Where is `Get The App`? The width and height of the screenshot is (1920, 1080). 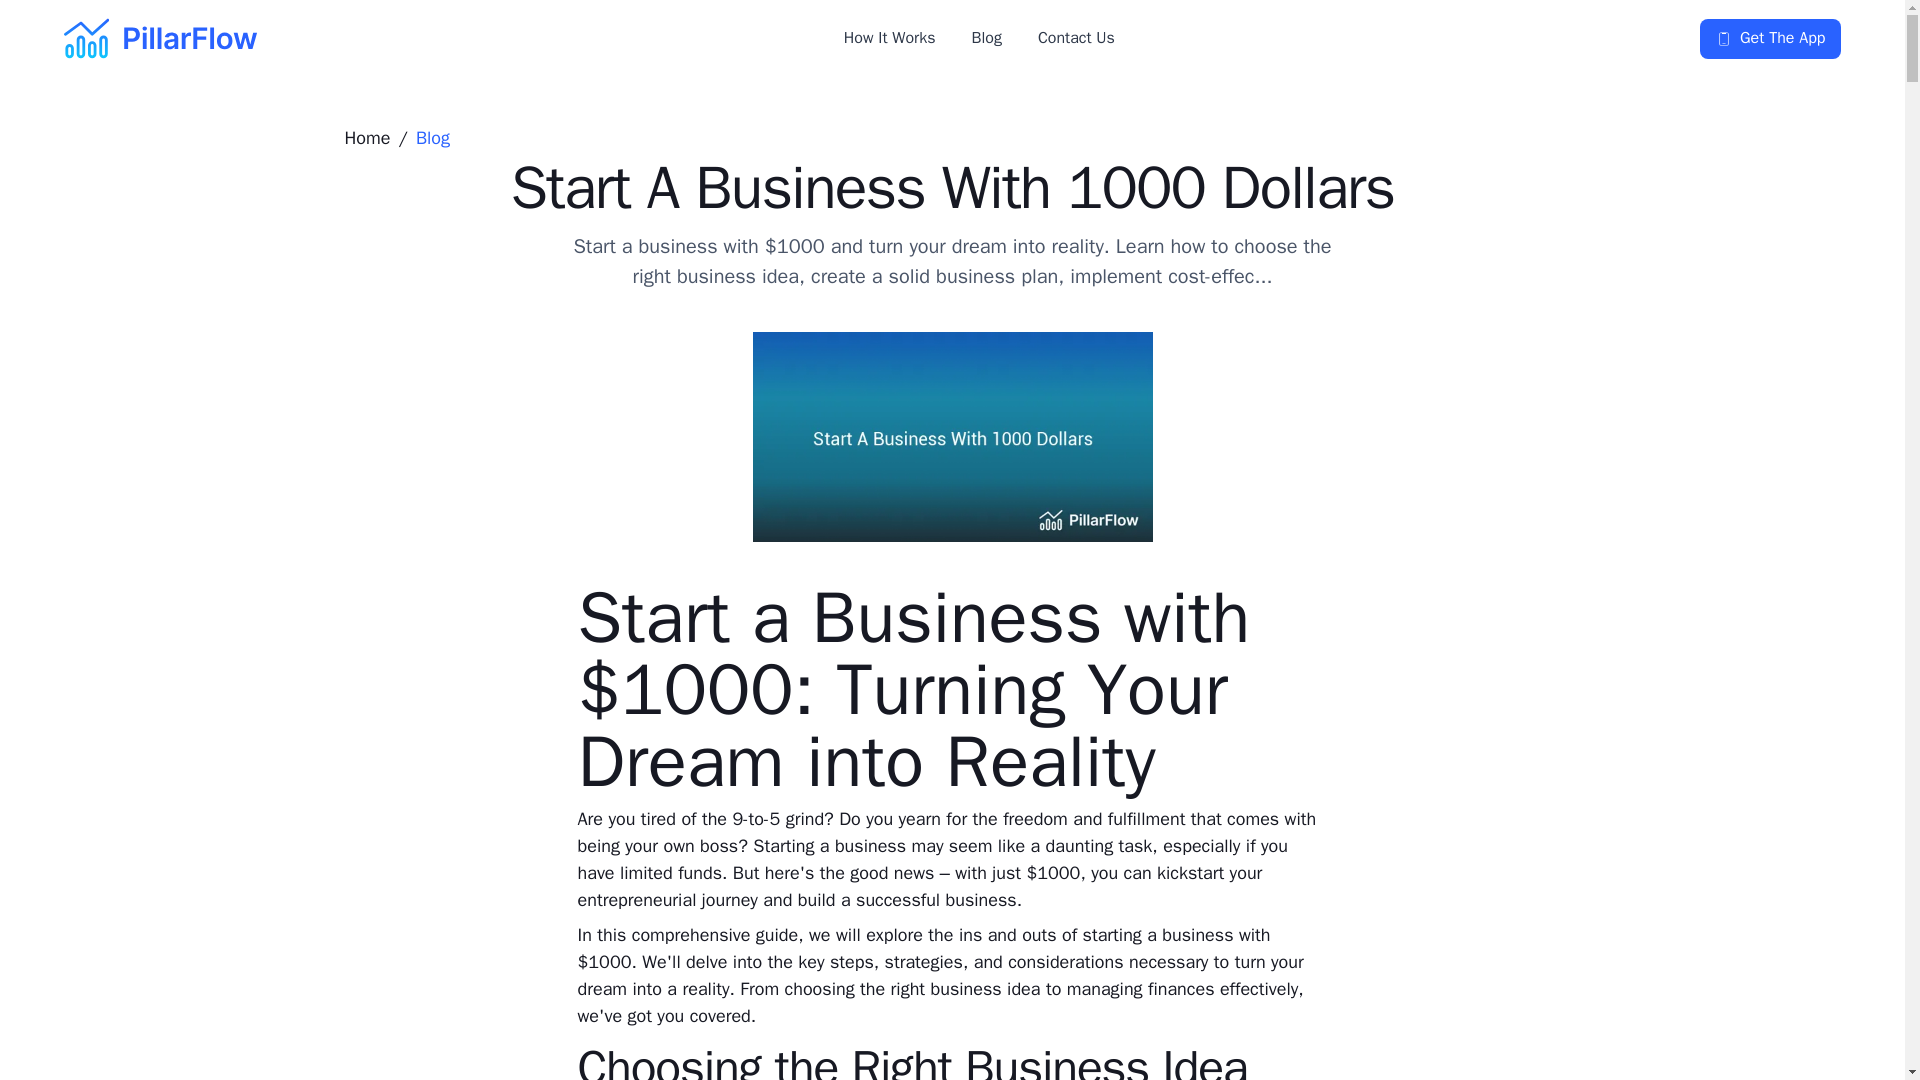
Get The App is located at coordinates (1770, 38).